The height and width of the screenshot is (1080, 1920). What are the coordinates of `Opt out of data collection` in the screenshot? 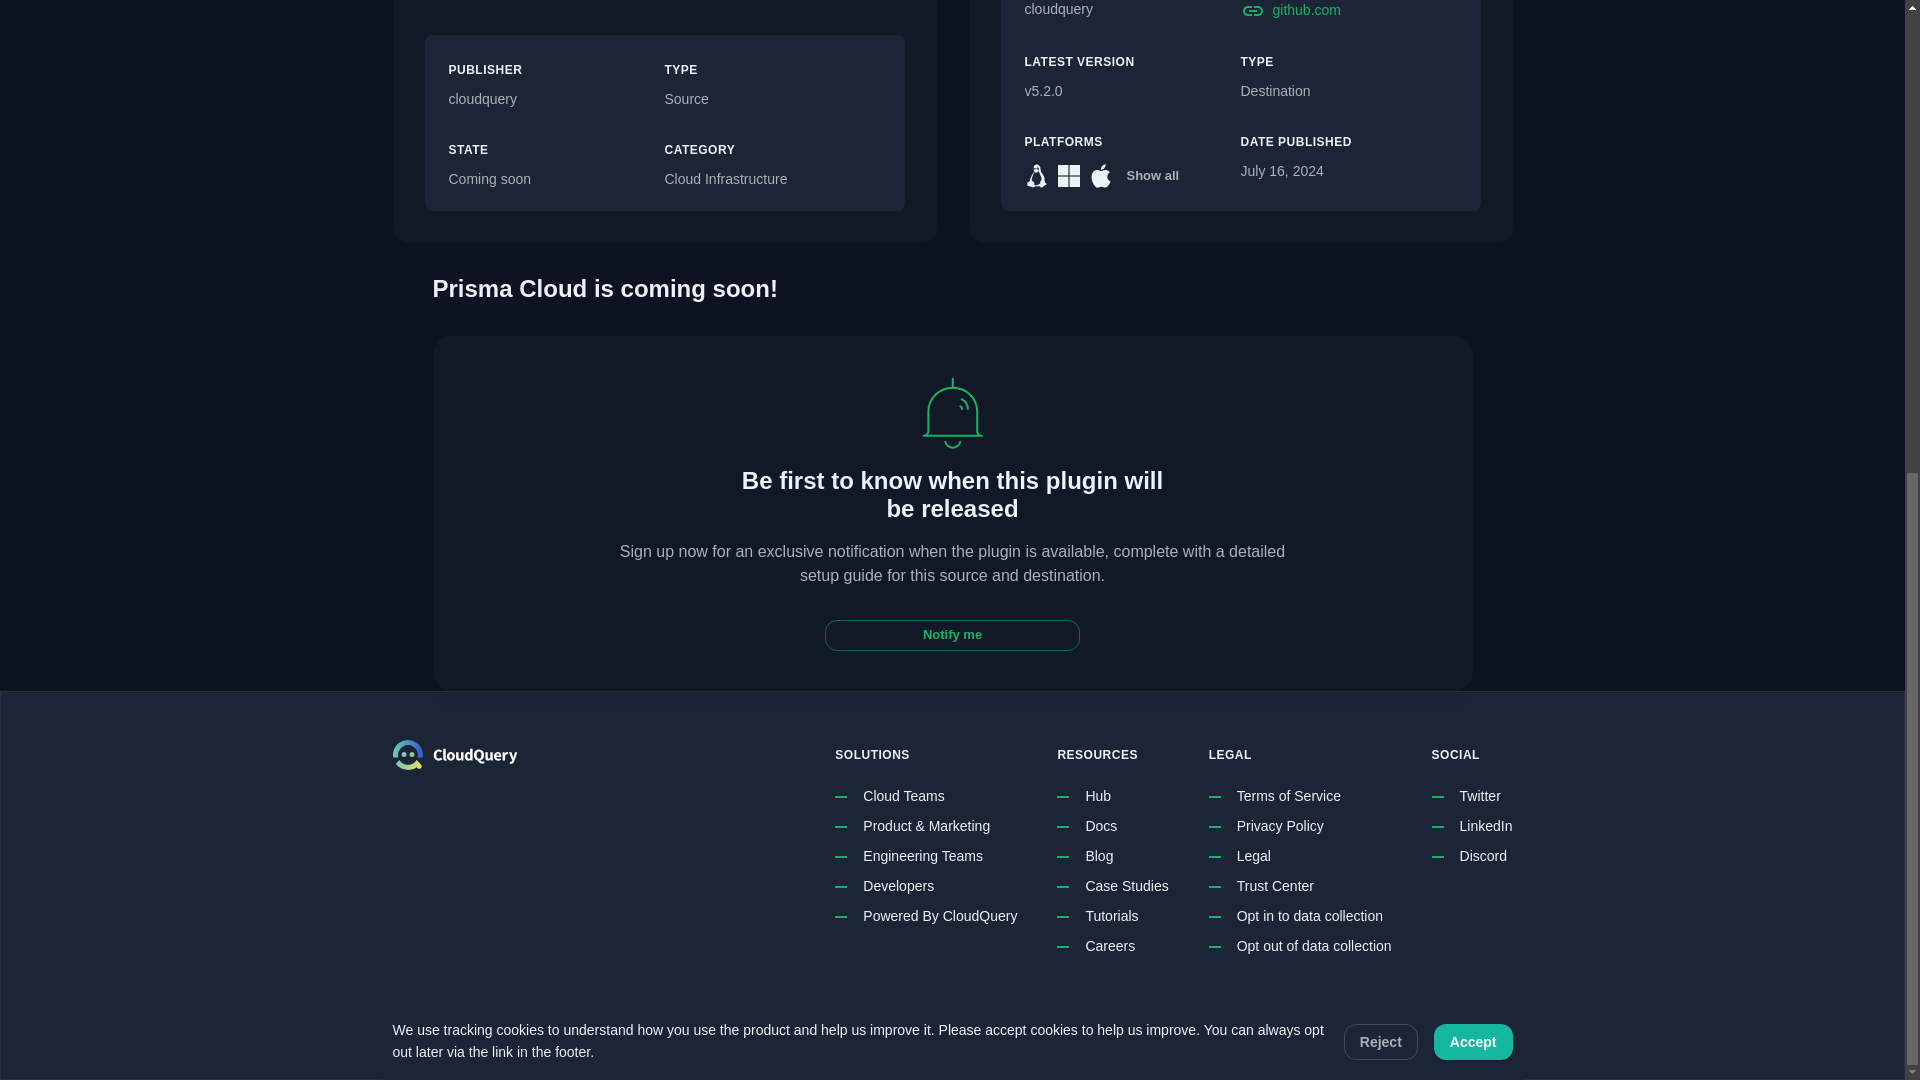 It's located at (1314, 946).